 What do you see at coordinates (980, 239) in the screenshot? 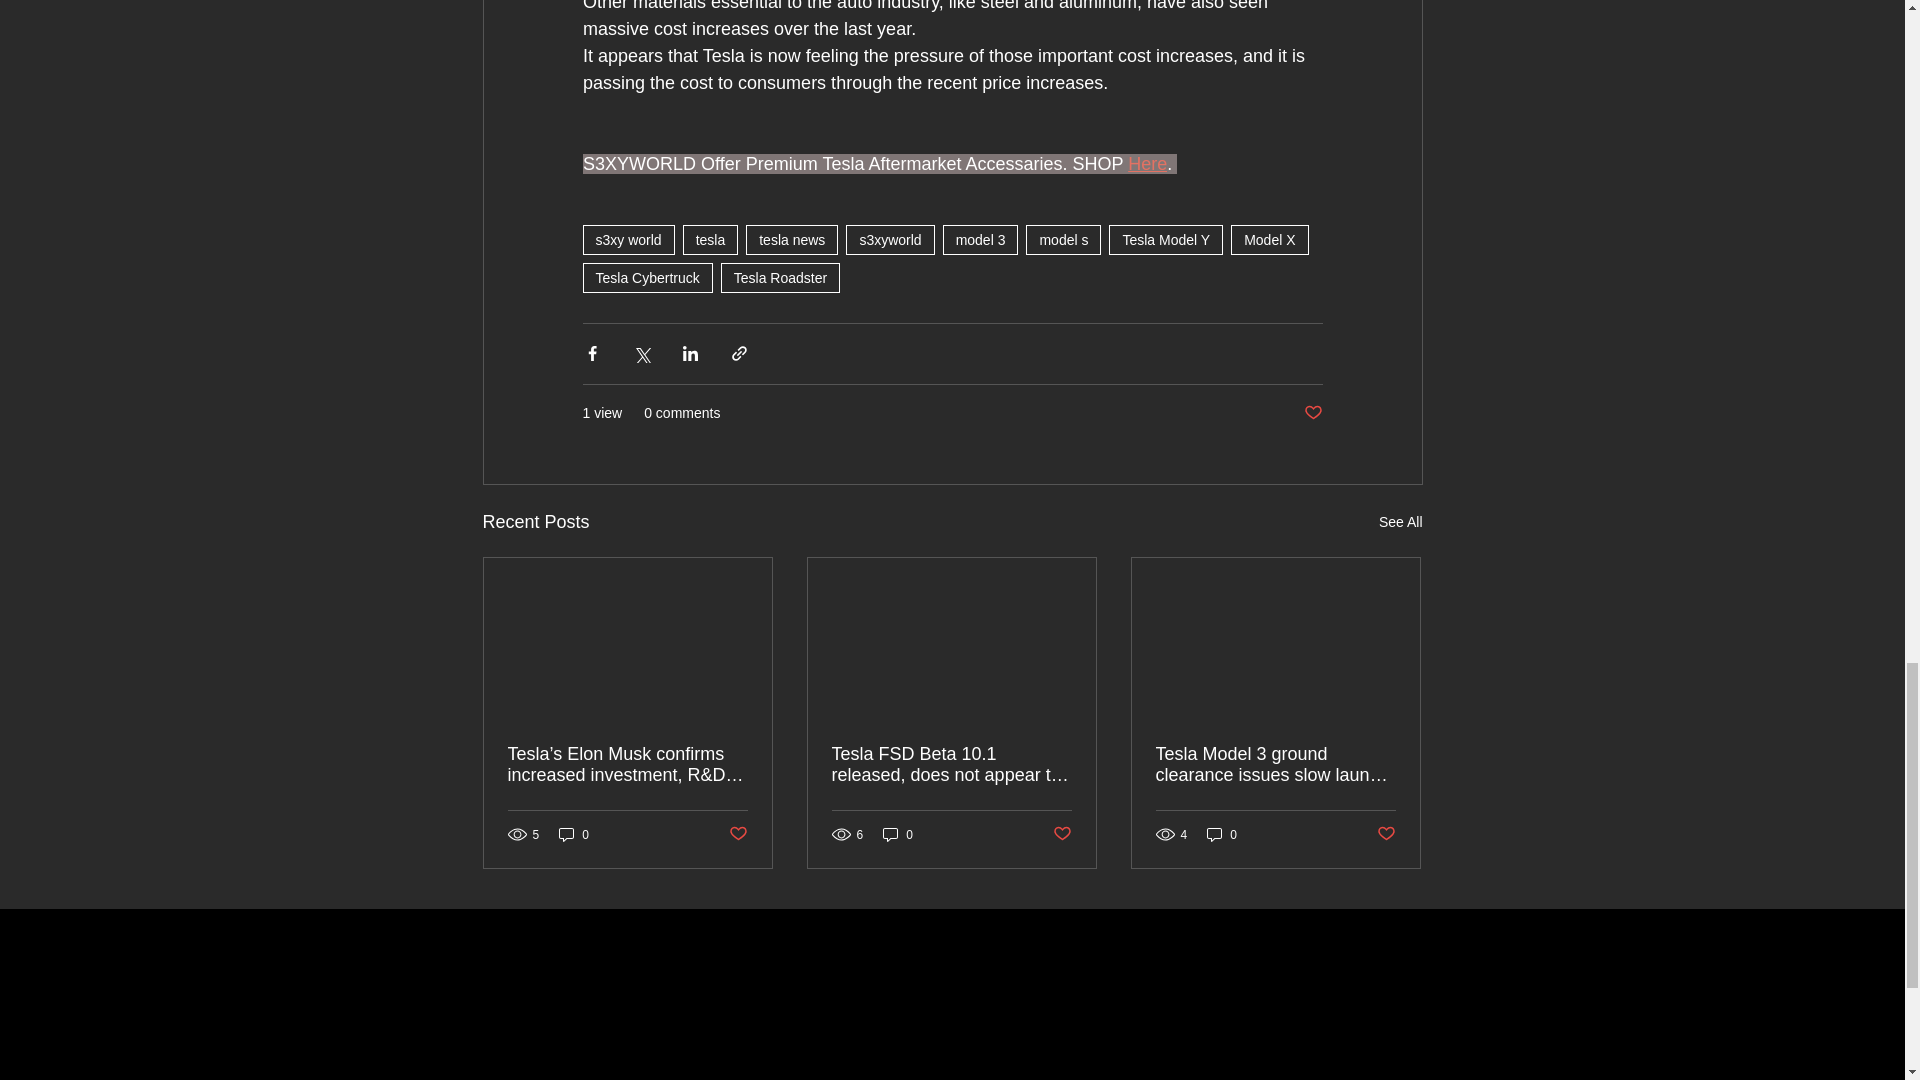
I see `model 3` at bounding box center [980, 239].